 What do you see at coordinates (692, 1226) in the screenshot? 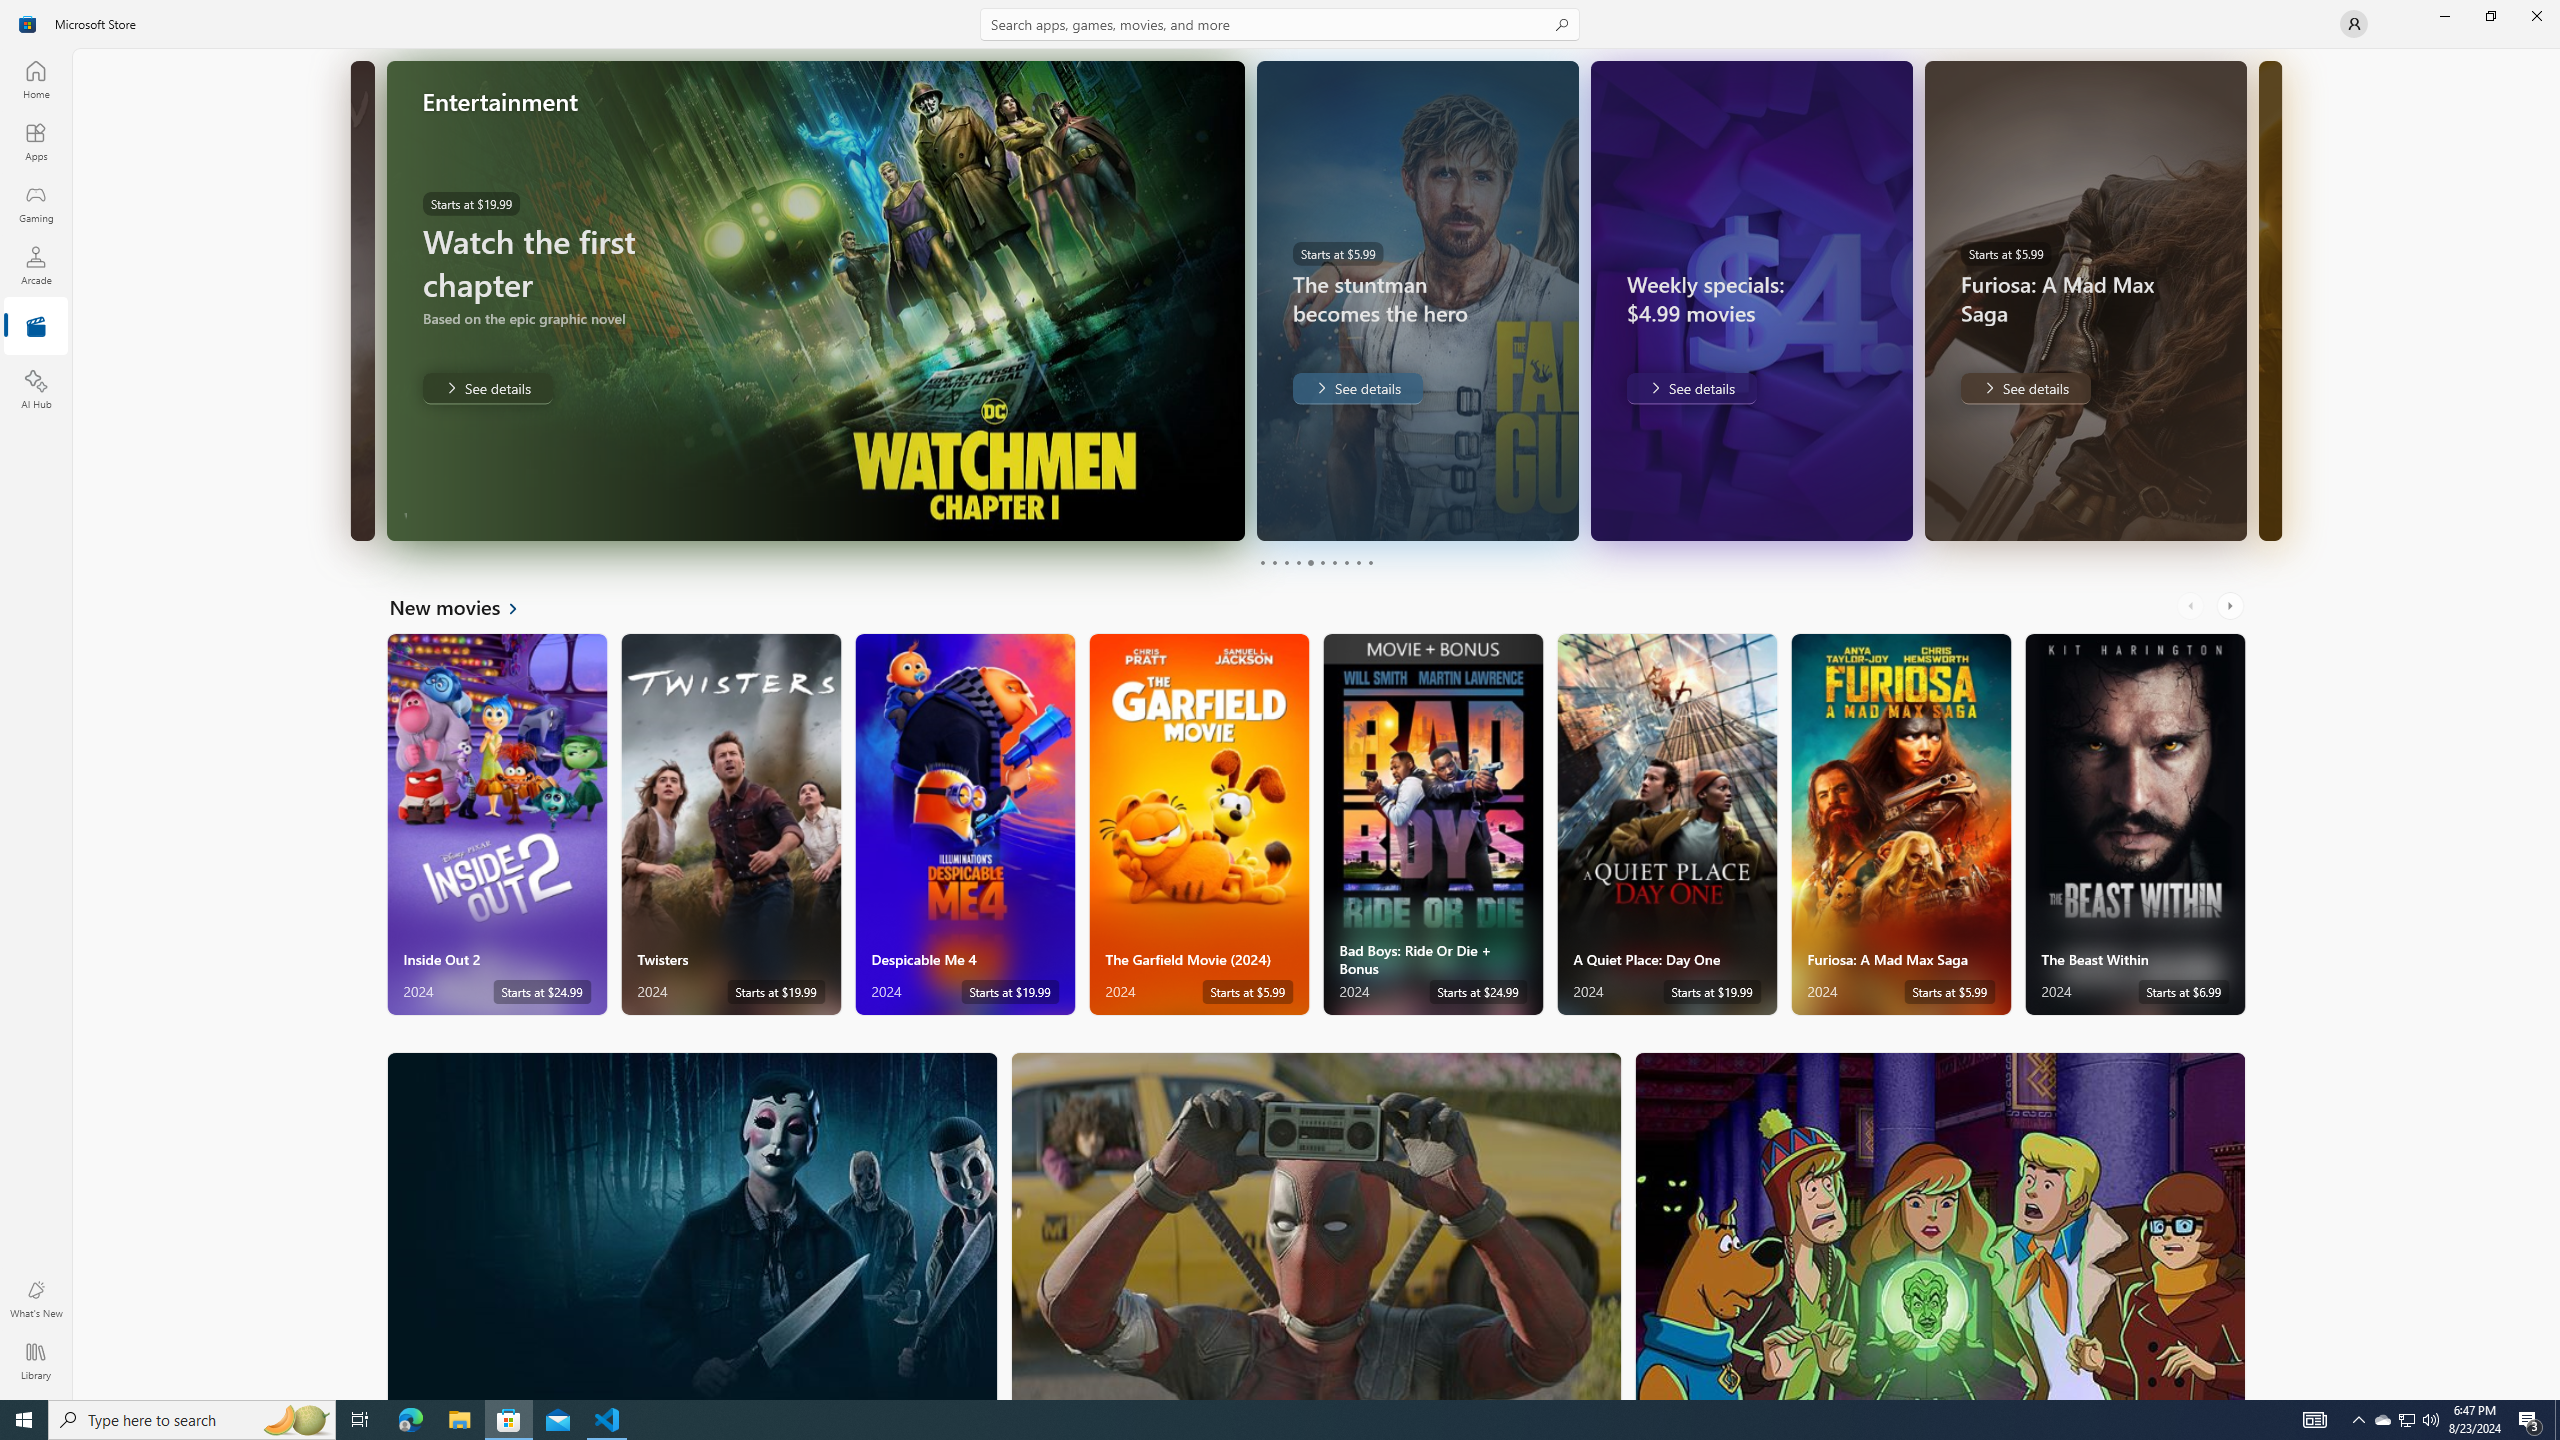
I see `Horror` at bounding box center [692, 1226].